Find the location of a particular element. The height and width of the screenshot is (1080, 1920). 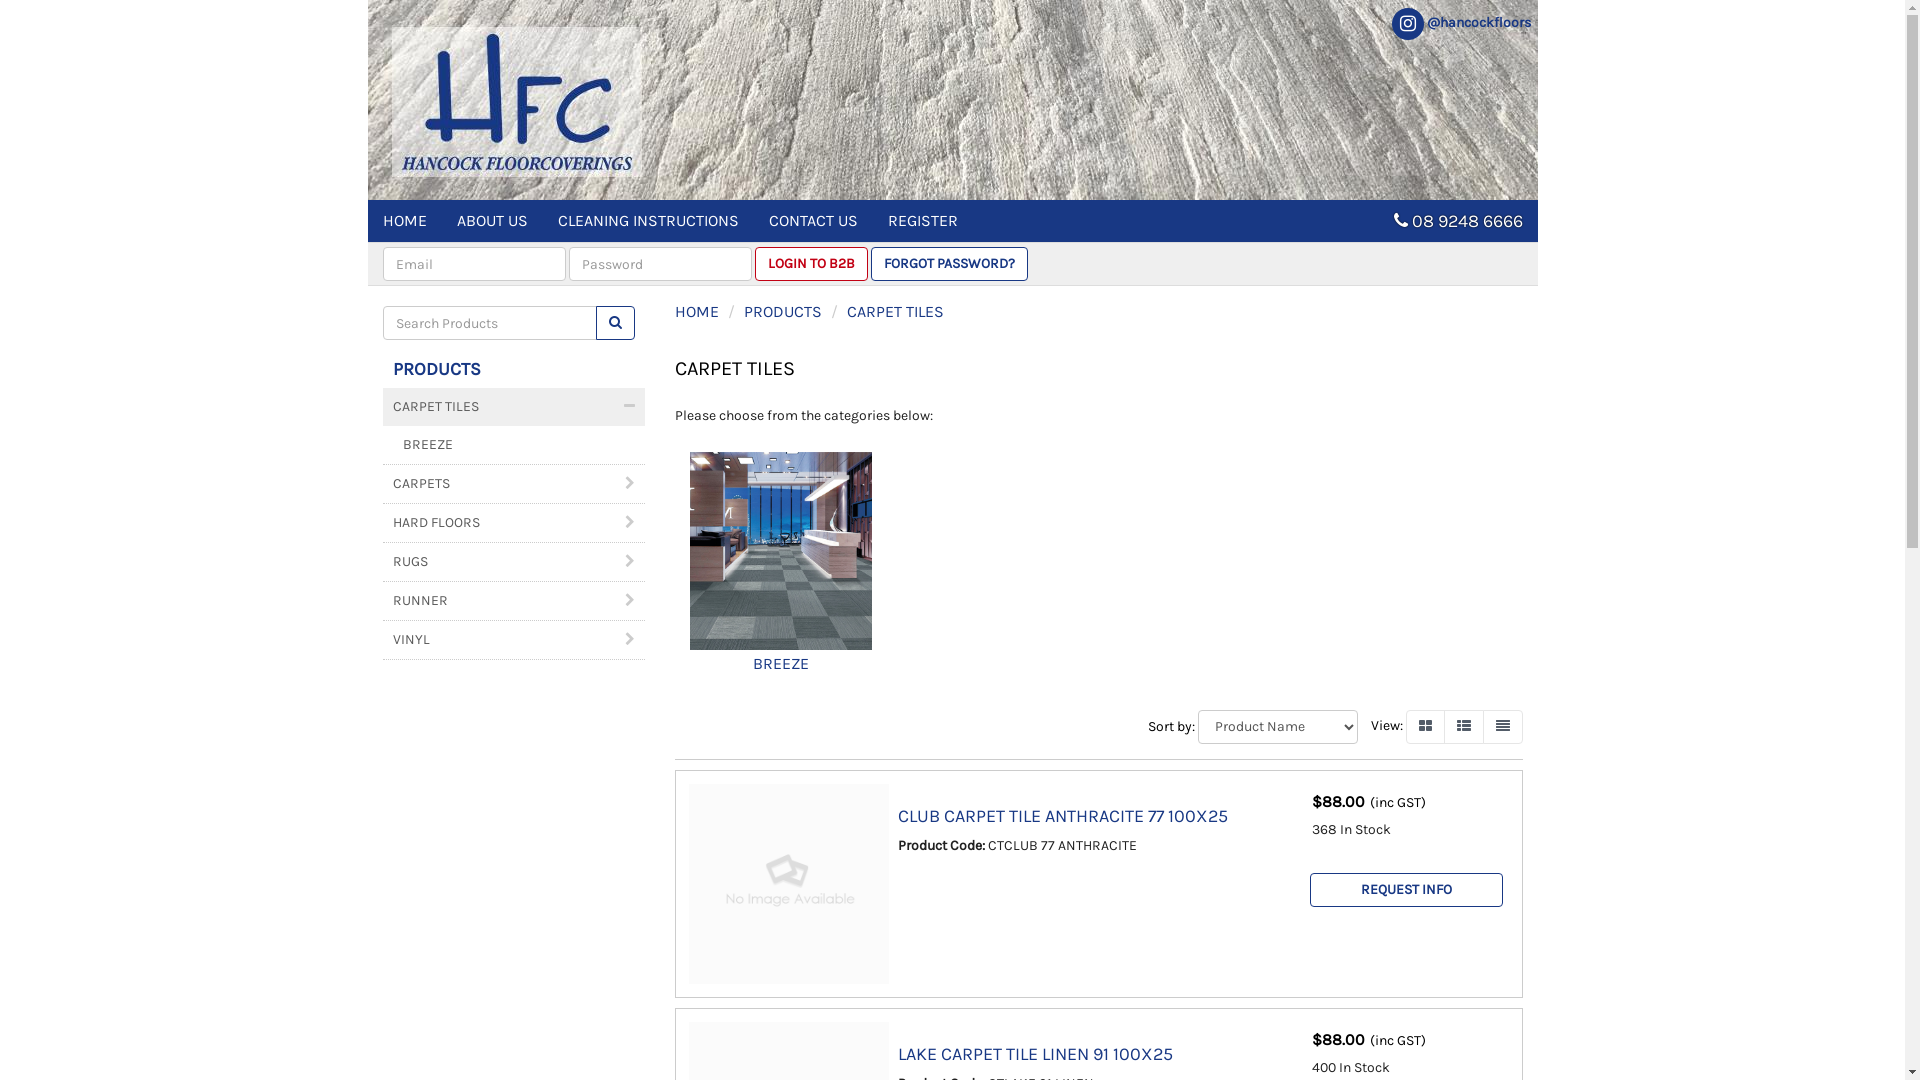

PRODUCTS is located at coordinates (436, 369).